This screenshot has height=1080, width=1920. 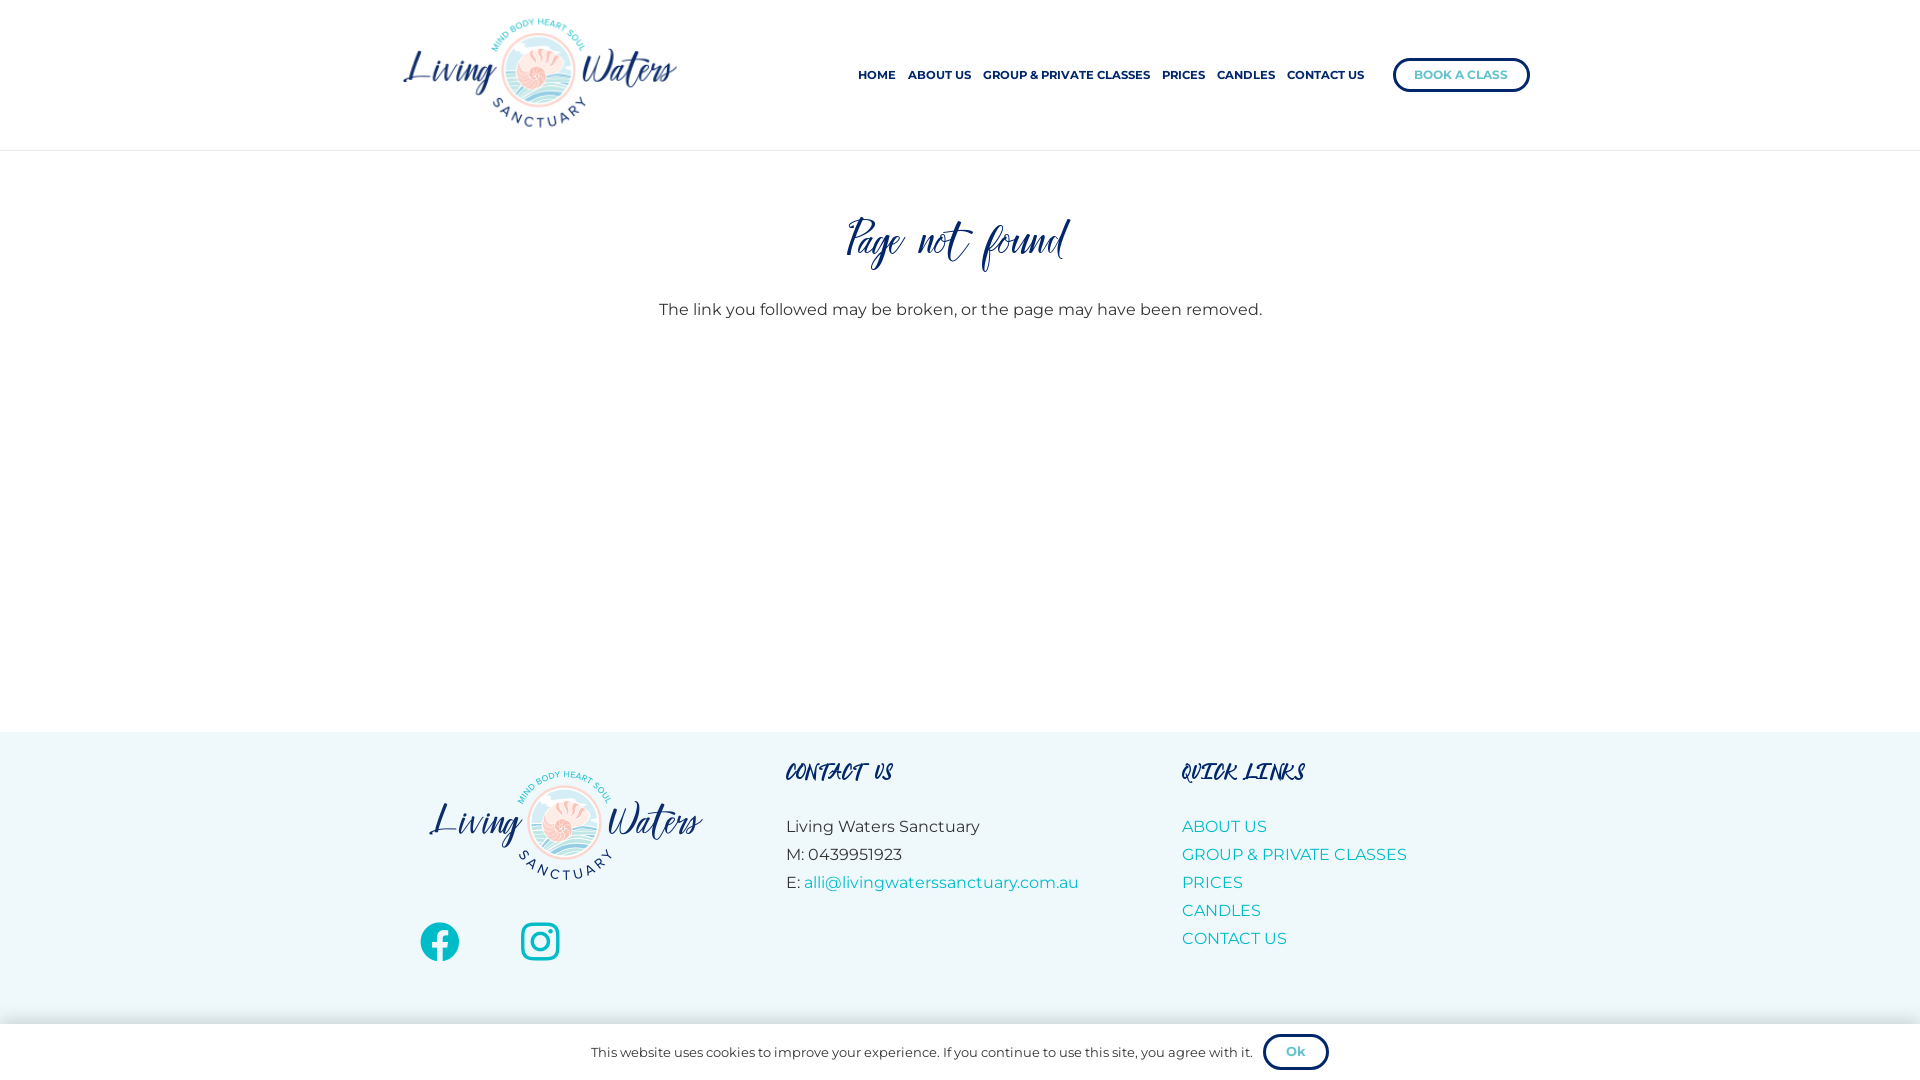 What do you see at coordinates (1224, 826) in the screenshot?
I see `ABOUT US` at bounding box center [1224, 826].